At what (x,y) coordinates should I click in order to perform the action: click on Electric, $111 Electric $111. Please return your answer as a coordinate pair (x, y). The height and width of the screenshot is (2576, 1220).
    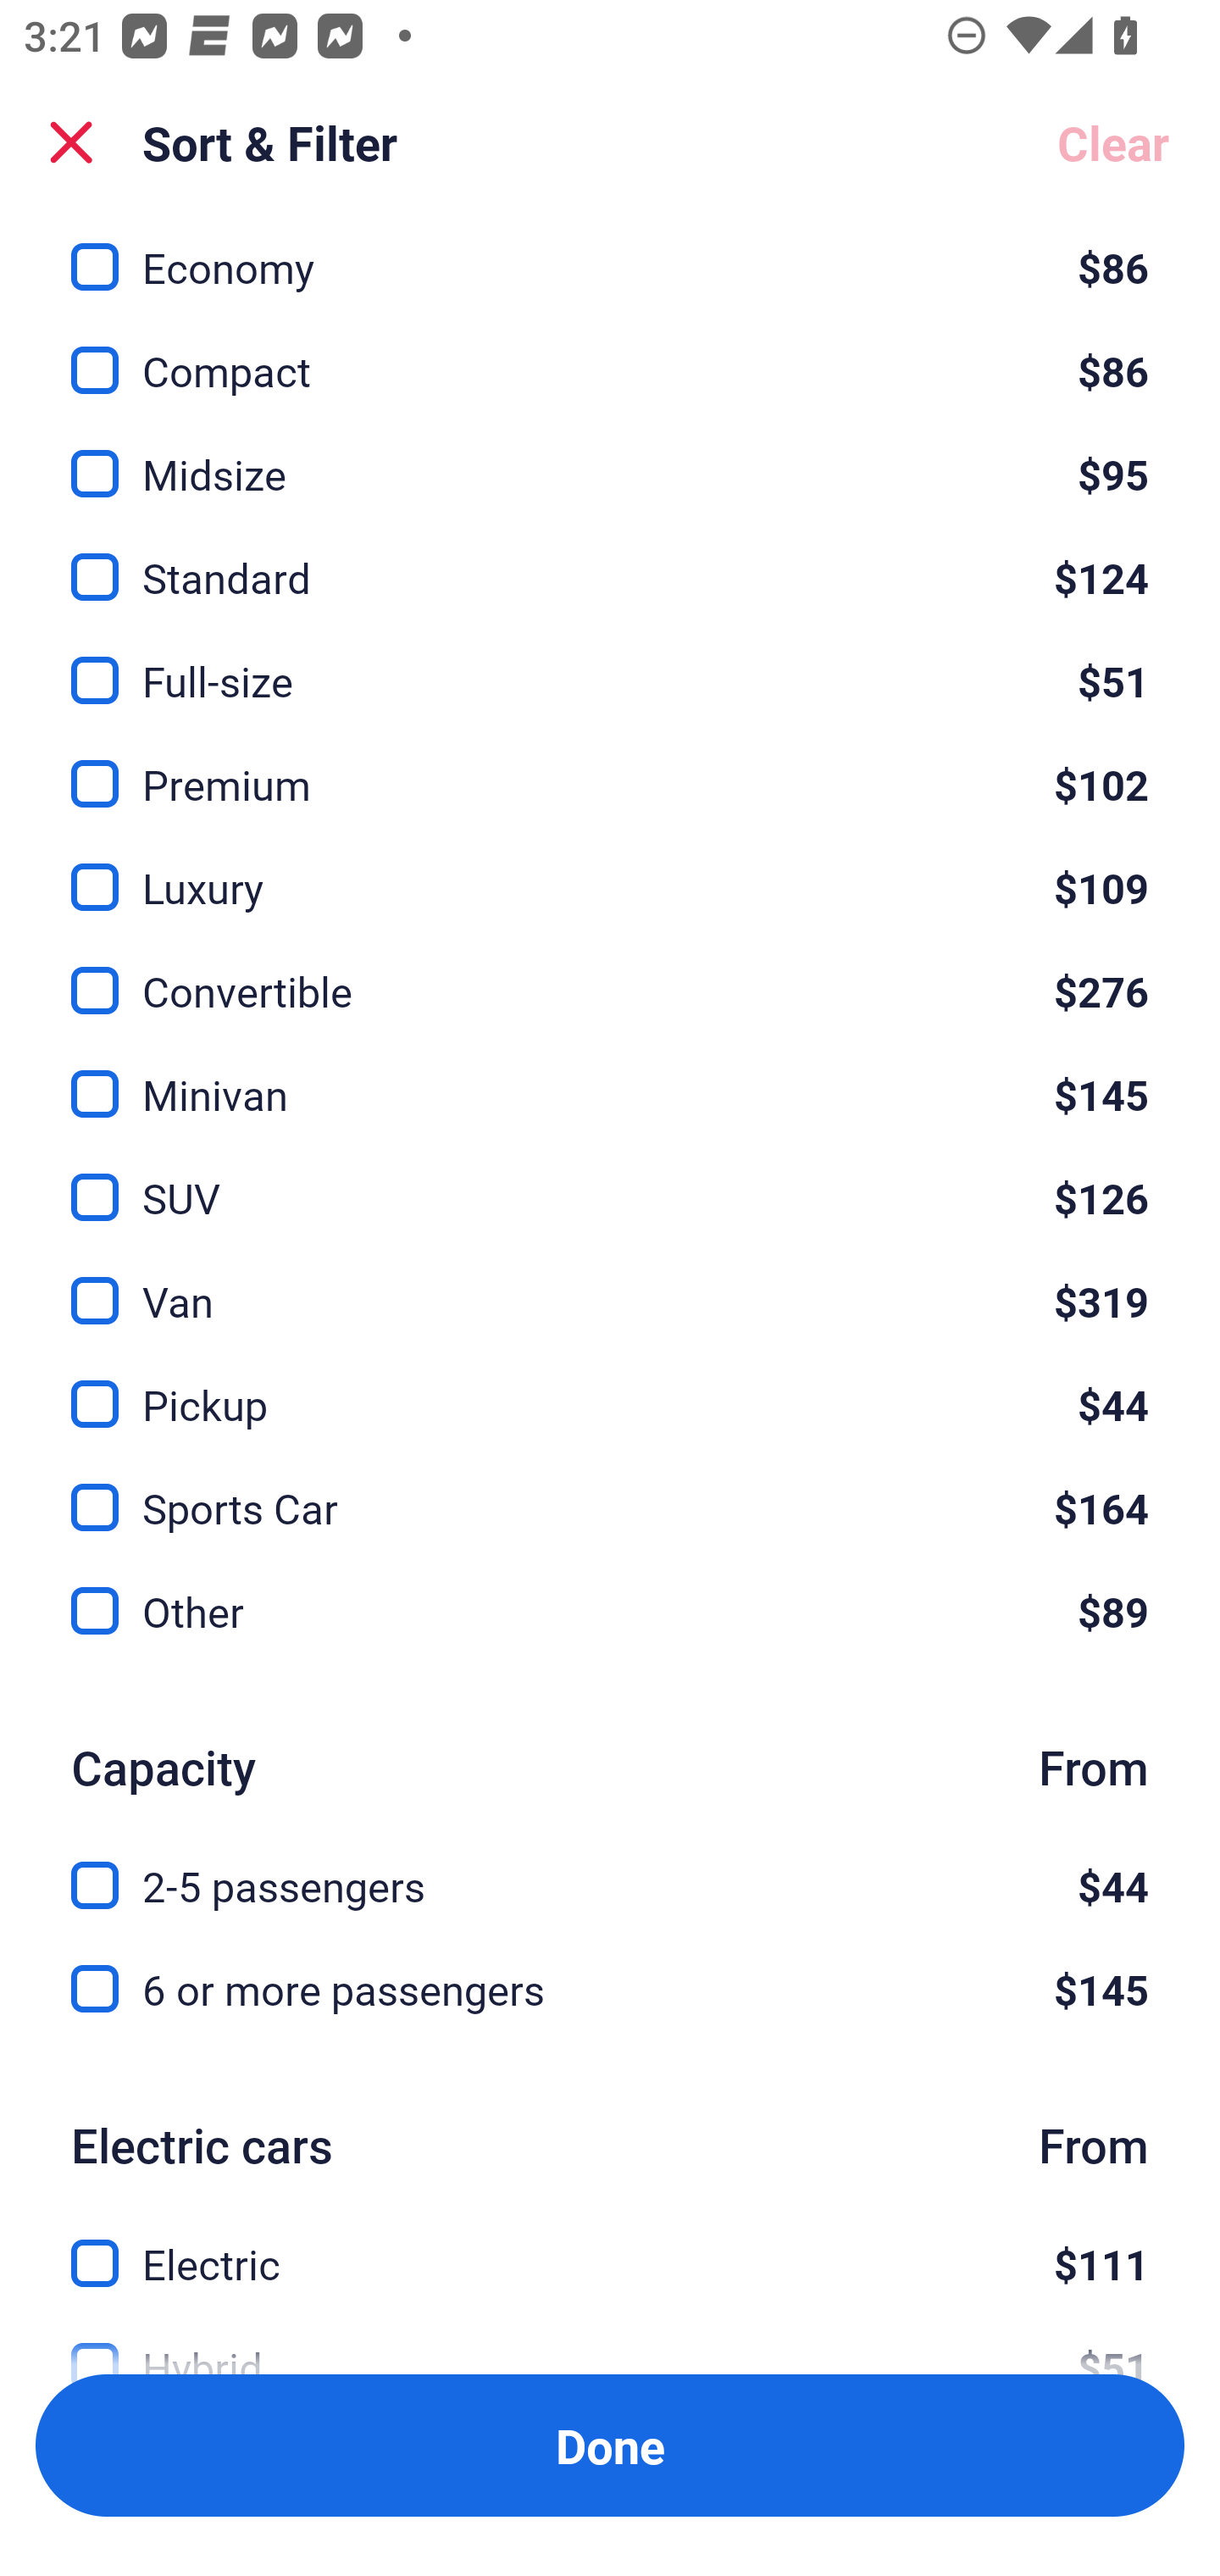
    Looking at the image, I should click on (610, 2244).